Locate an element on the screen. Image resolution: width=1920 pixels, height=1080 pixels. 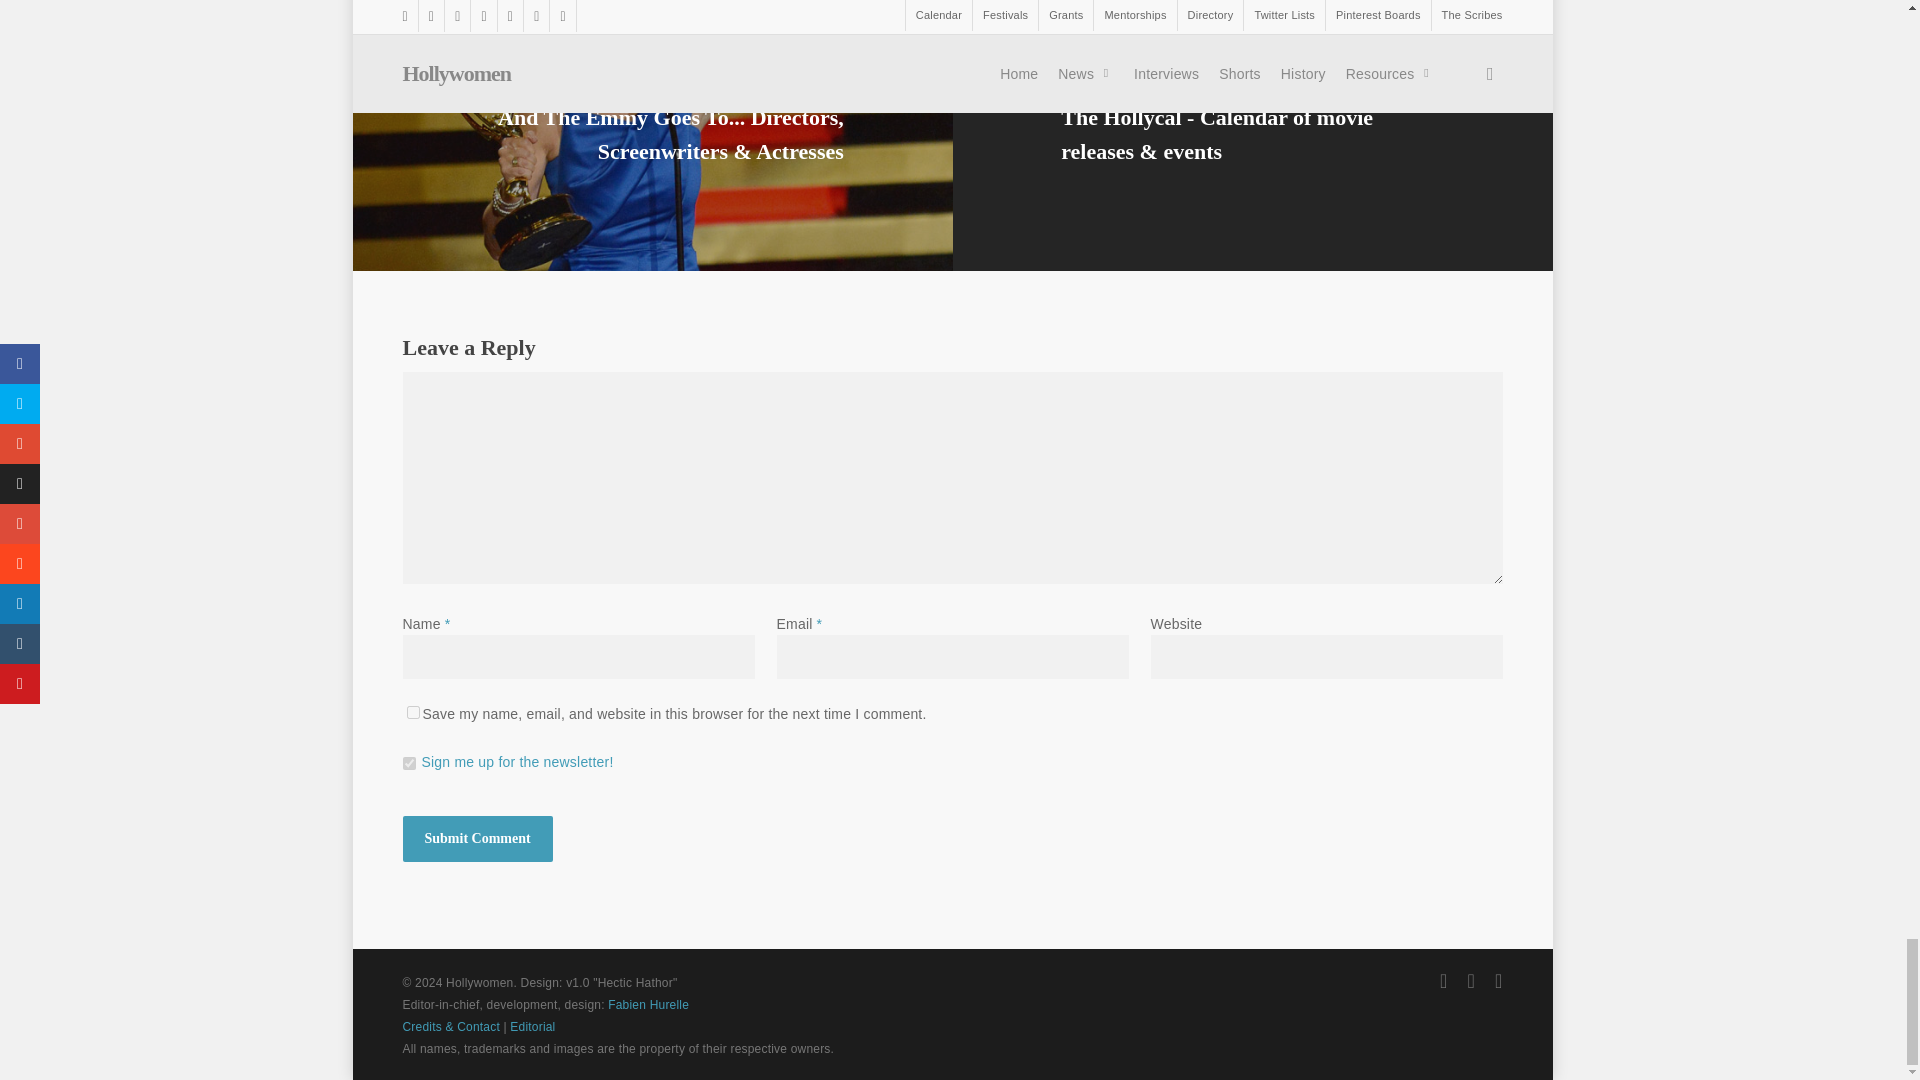
yes is located at coordinates (412, 712).